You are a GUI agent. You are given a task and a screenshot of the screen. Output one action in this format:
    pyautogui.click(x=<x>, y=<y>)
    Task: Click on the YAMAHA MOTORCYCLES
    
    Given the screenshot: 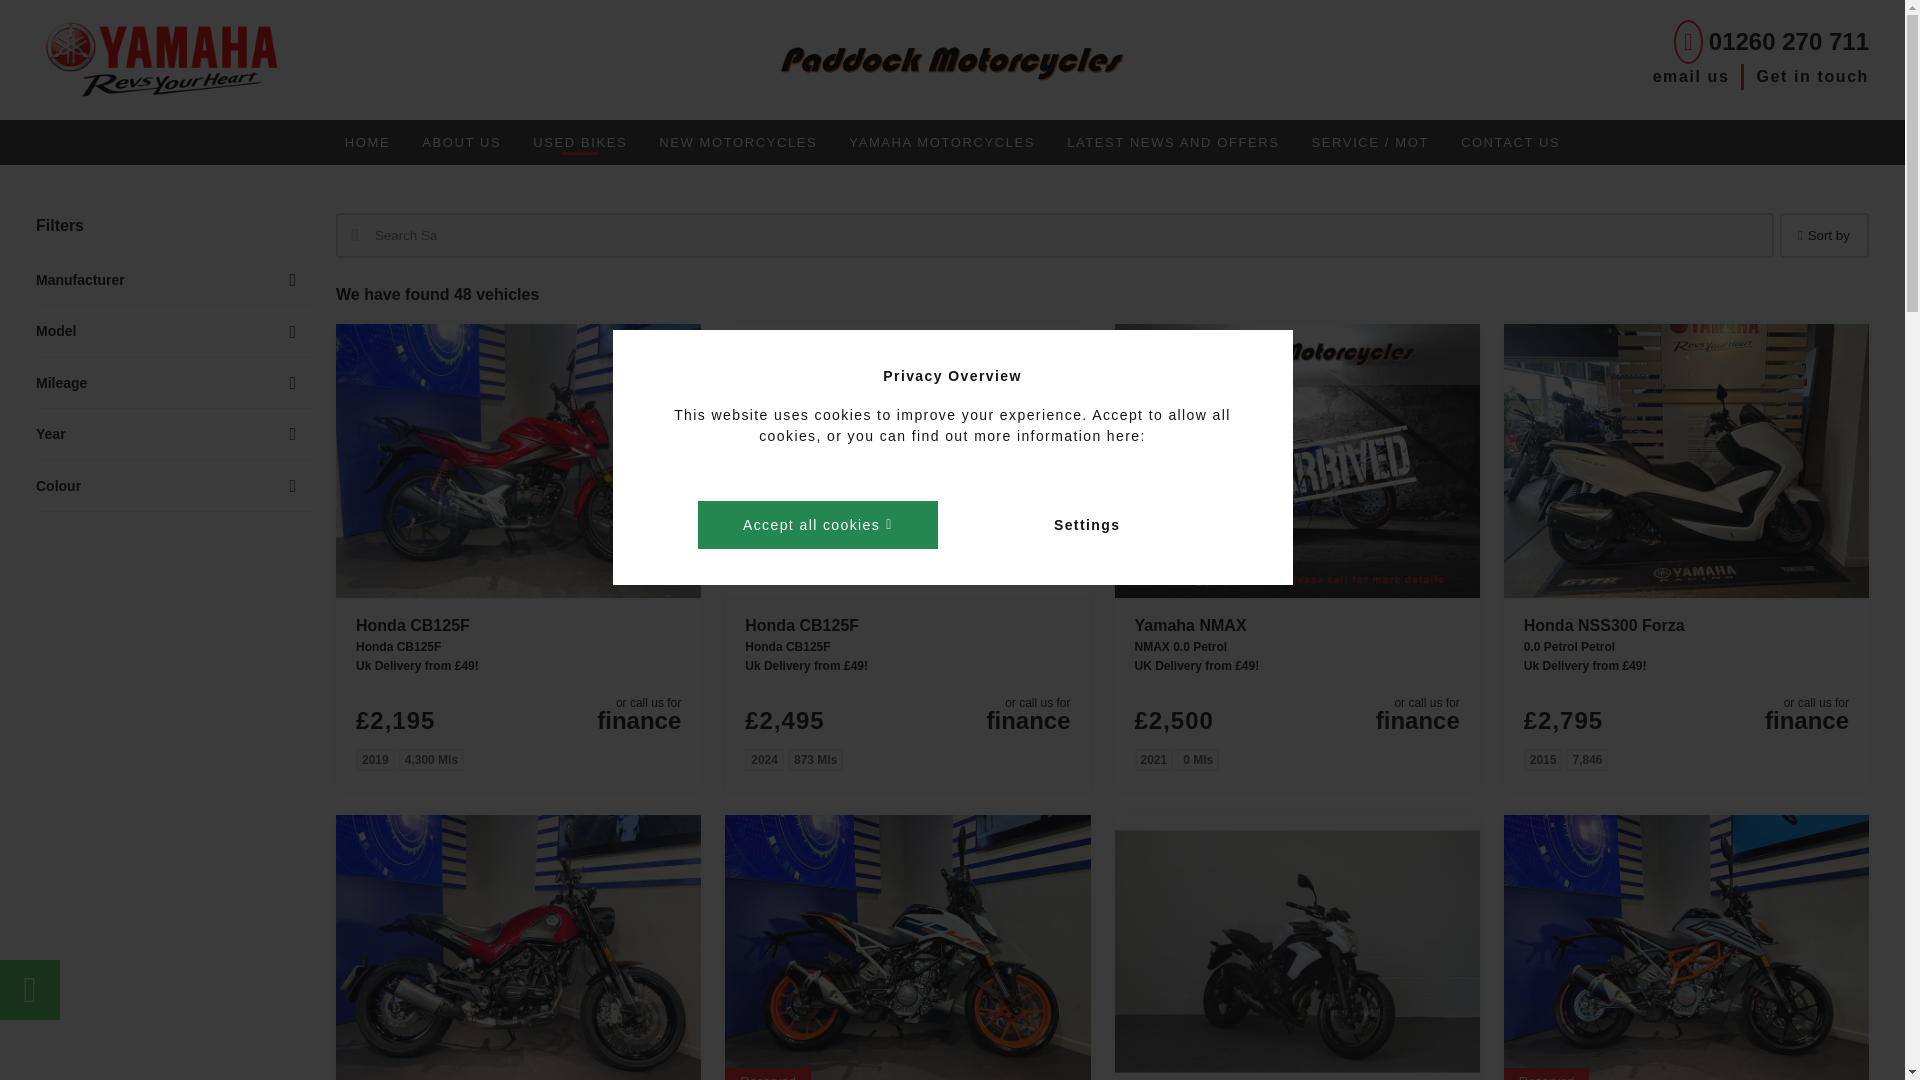 What is the action you would take?
    pyautogui.click(x=942, y=142)
    